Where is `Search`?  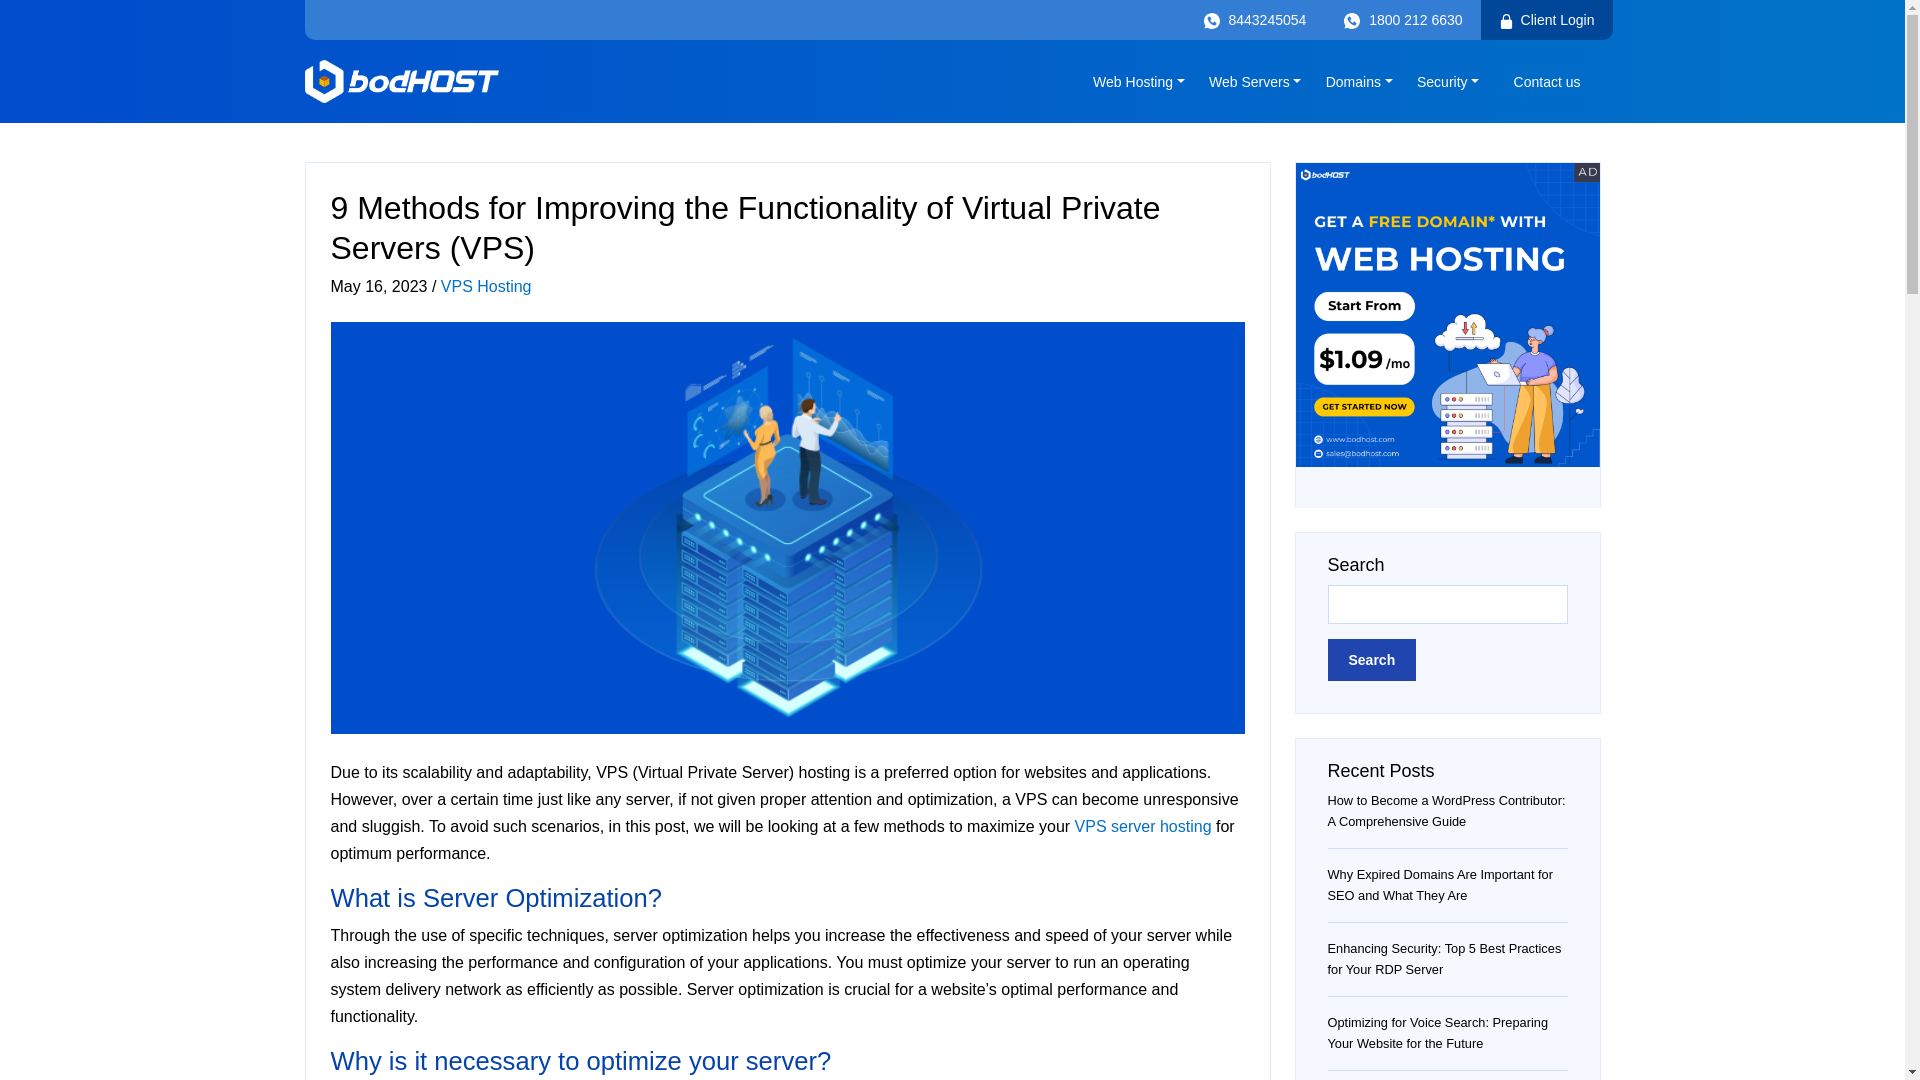
Search is located at coordinates (1372, 660).